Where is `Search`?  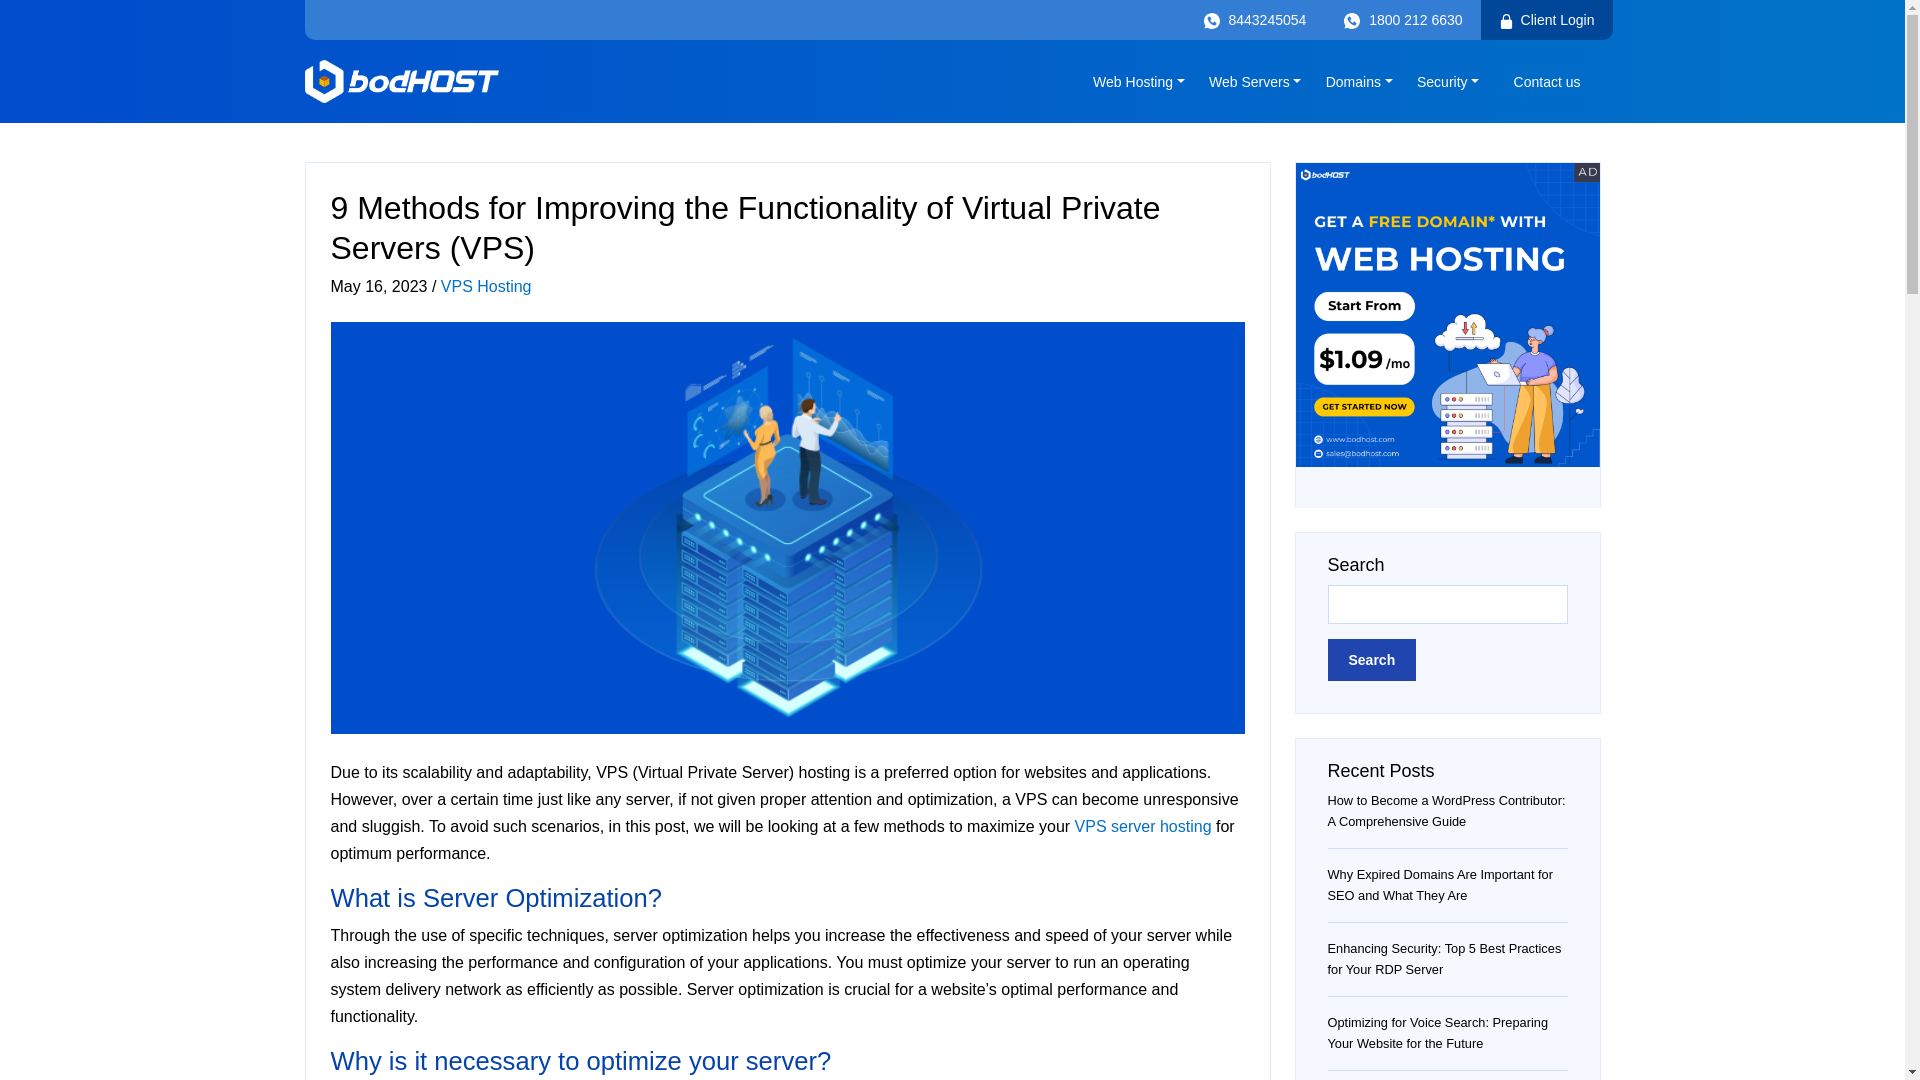
Search is located at coordinates (1372, 660).